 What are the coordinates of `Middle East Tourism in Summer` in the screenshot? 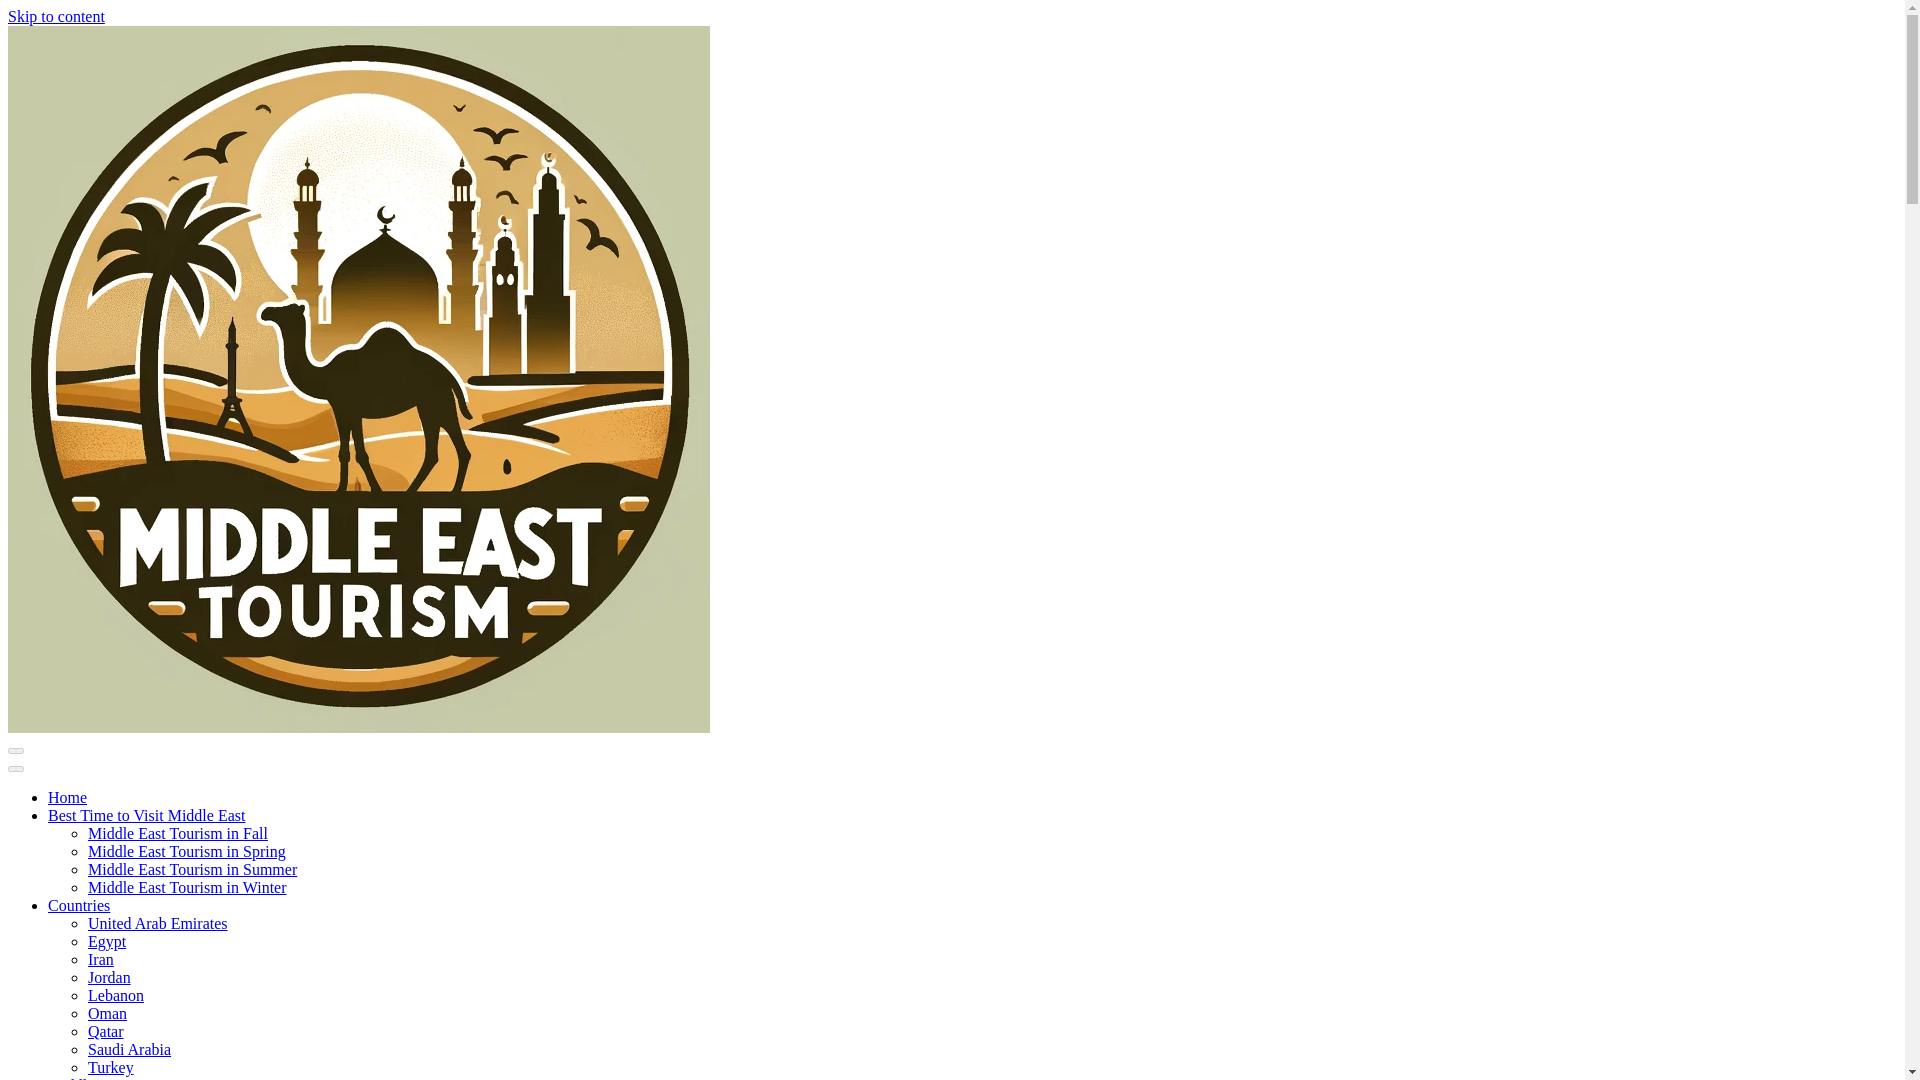 It's located at (192, 869).